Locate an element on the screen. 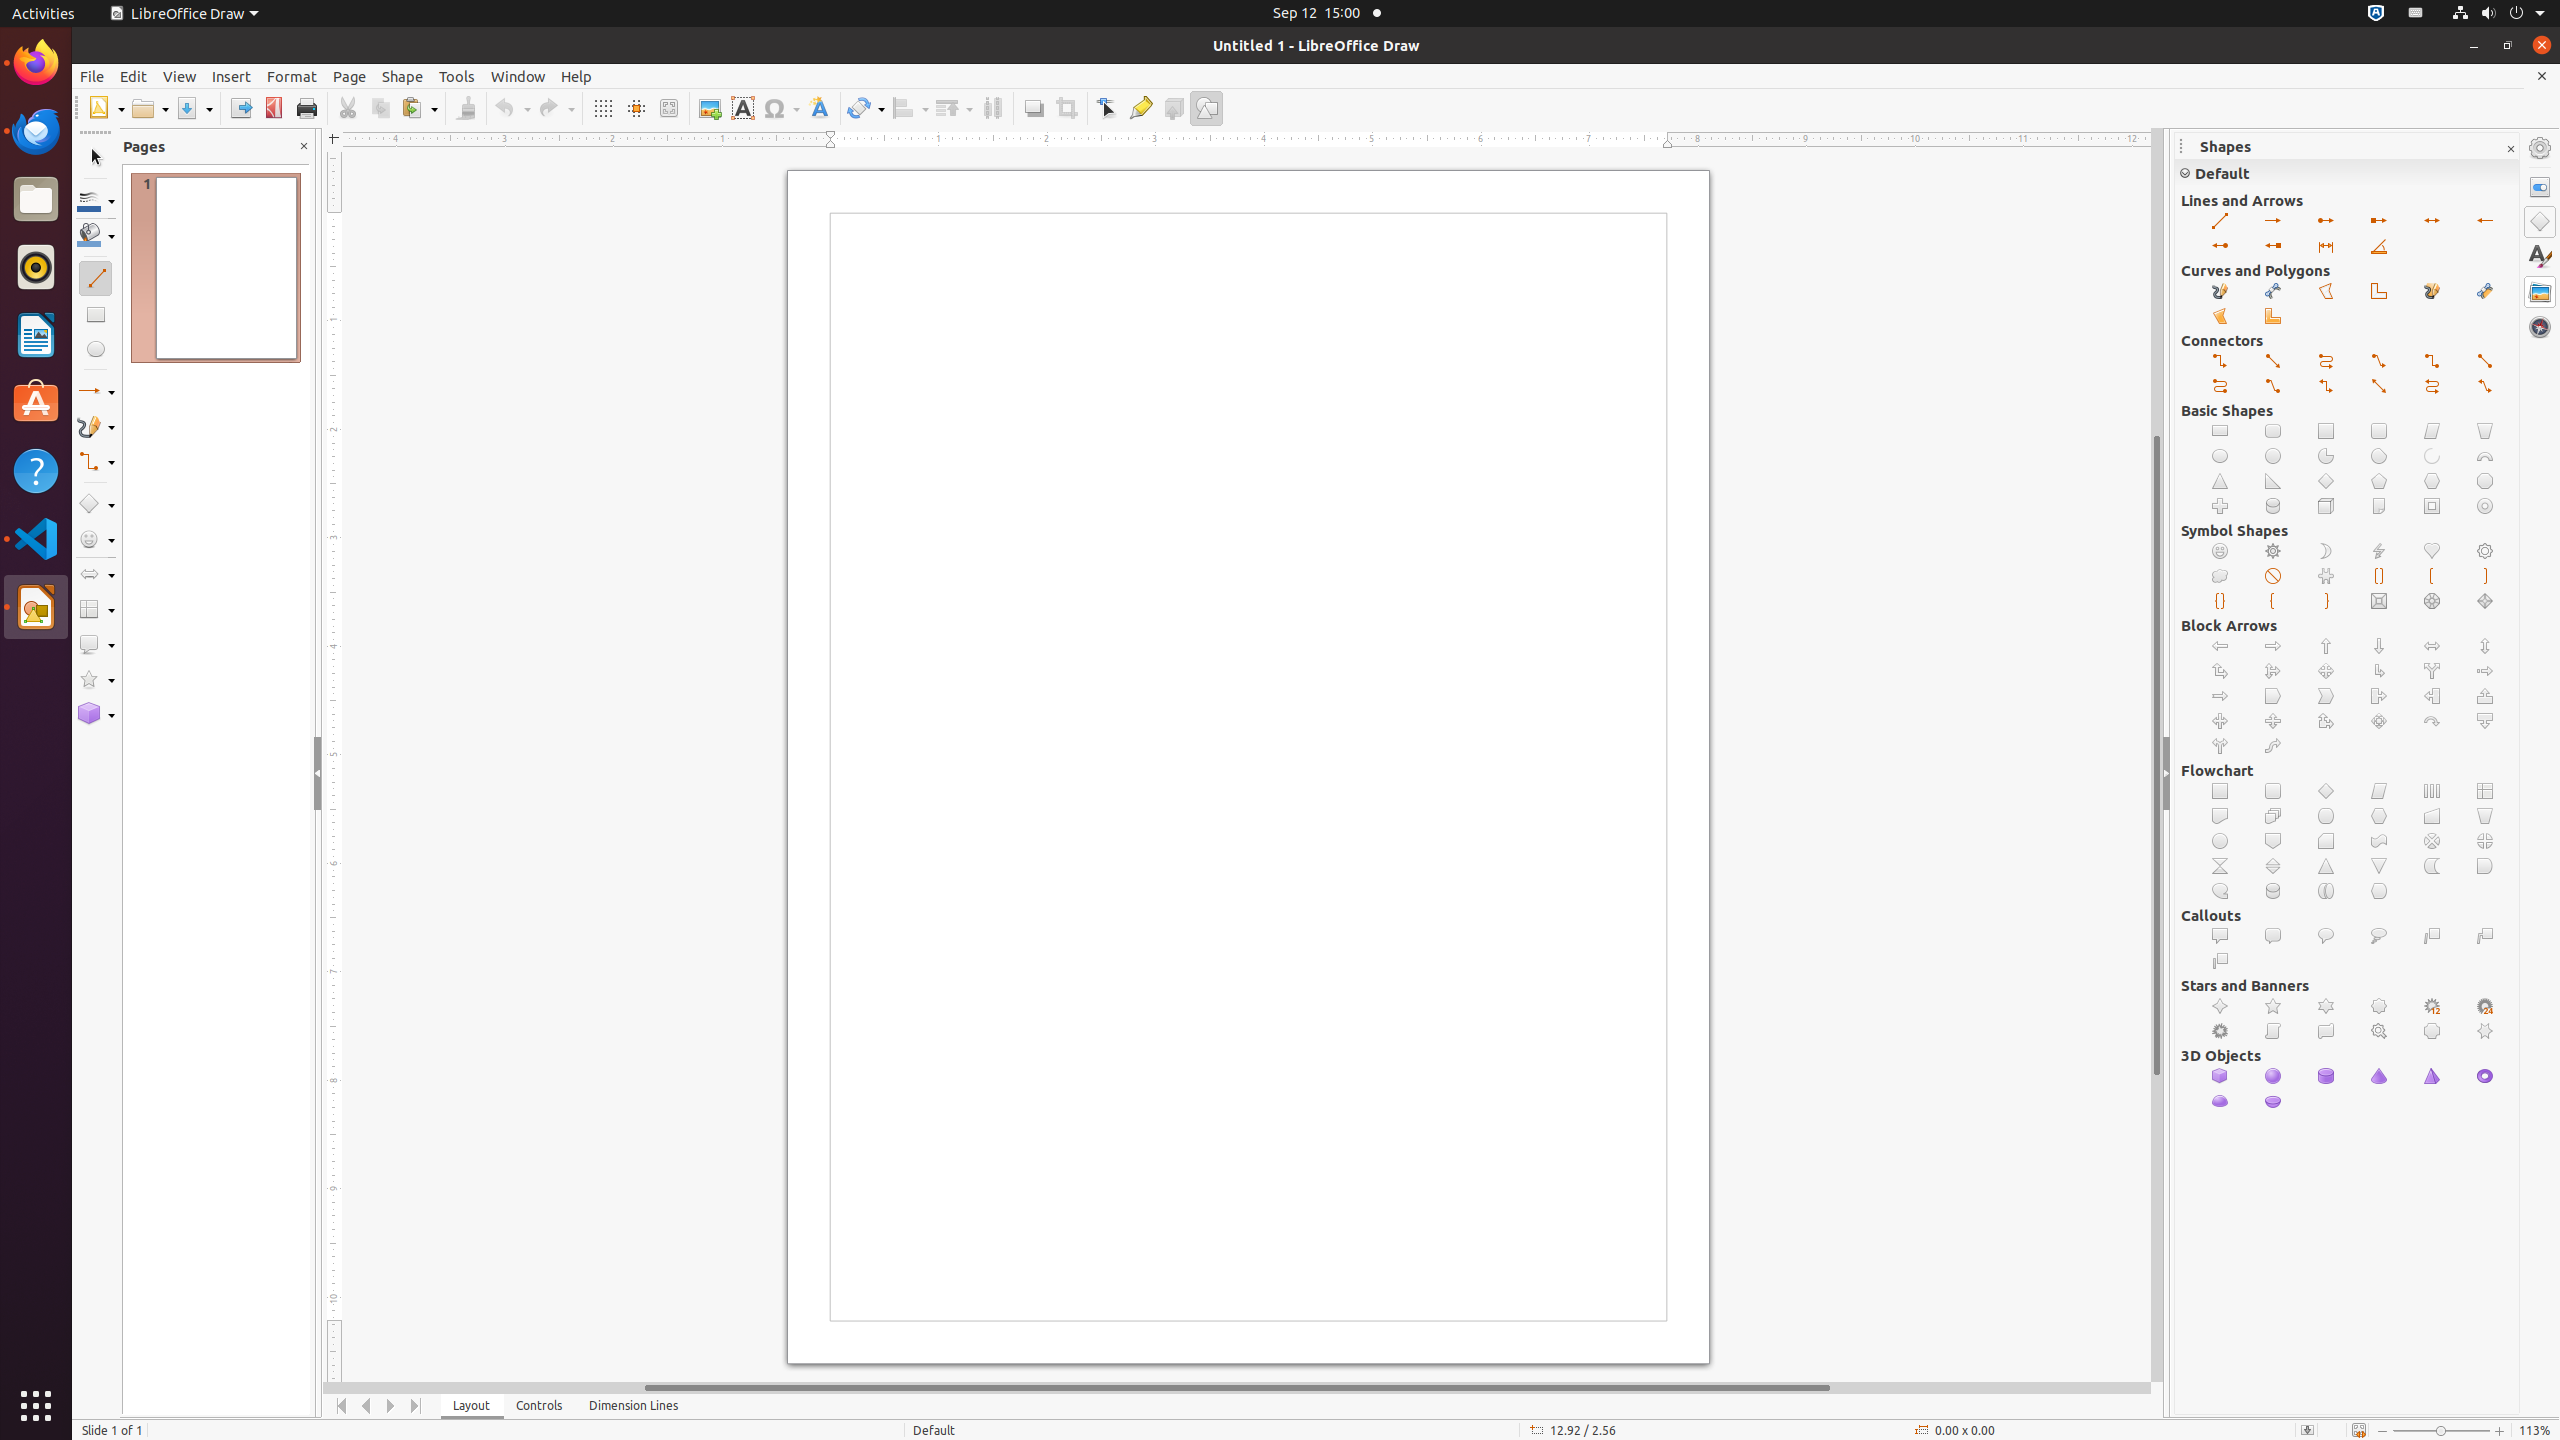 The height and width of the screenshot is (1440, 2560). Connector is located at coordinates (2432, 362).